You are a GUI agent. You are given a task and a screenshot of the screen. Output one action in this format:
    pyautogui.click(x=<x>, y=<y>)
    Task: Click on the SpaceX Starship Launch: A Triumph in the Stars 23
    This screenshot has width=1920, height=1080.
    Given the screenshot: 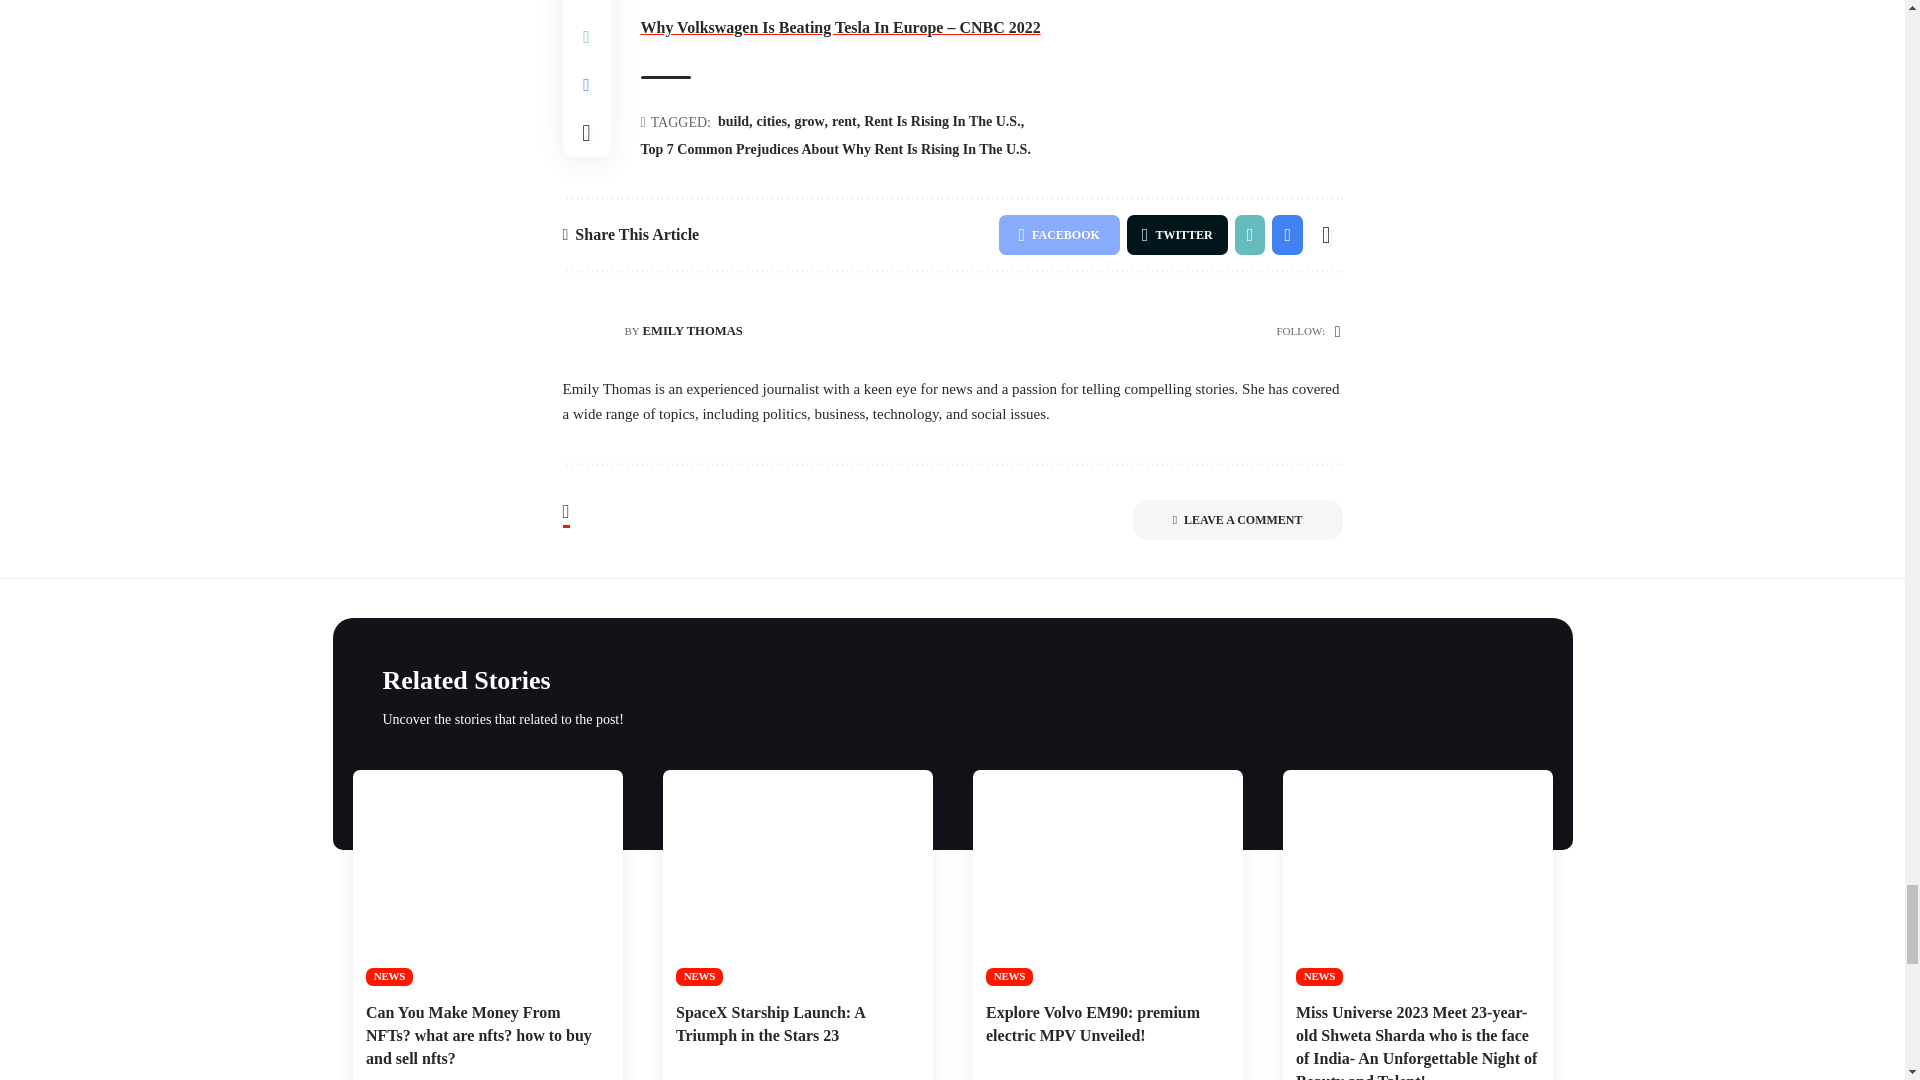 What is the action you would take?
    pyautogui.click(x=796, y=878)
    